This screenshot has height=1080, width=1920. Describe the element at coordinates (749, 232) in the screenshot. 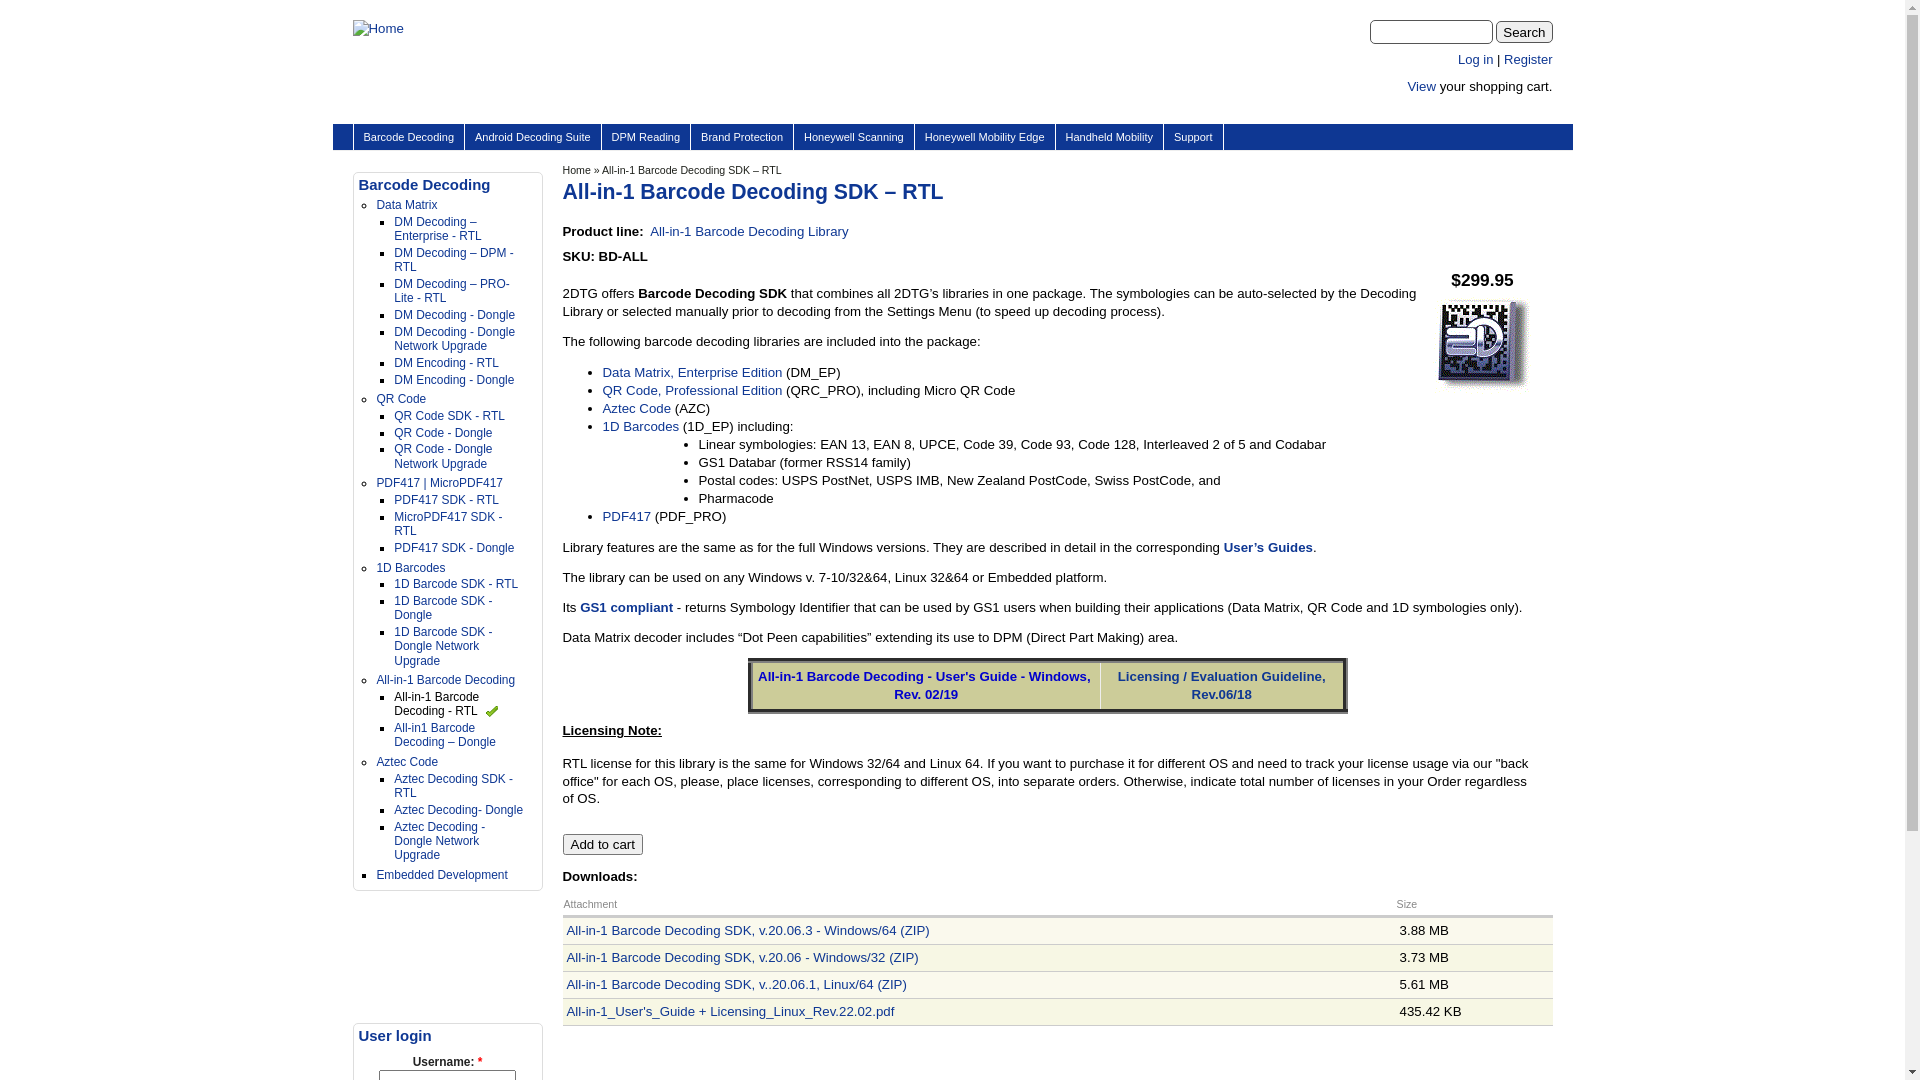

I see `All-in-1 Barcode Decoding Library` at that location.